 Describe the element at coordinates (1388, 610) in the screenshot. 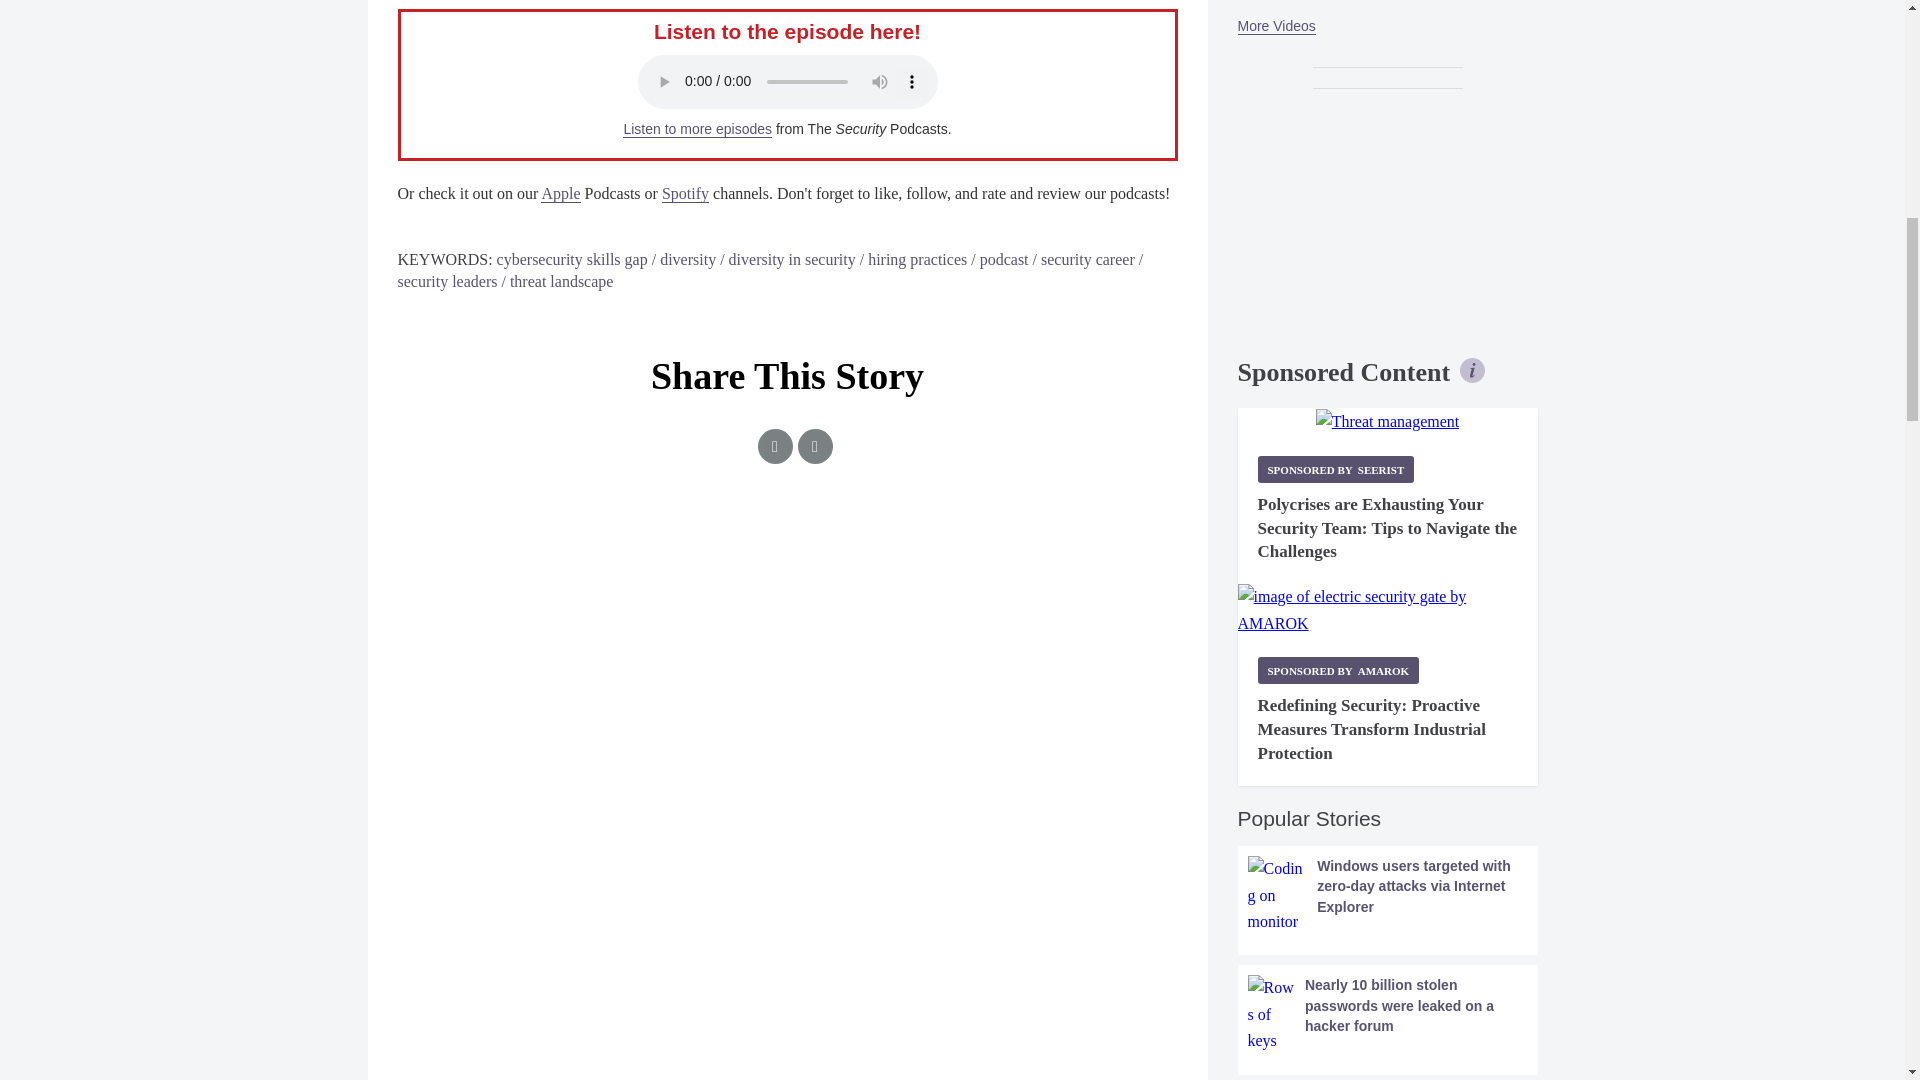

I see `AMAROK Security Gate` at that location.